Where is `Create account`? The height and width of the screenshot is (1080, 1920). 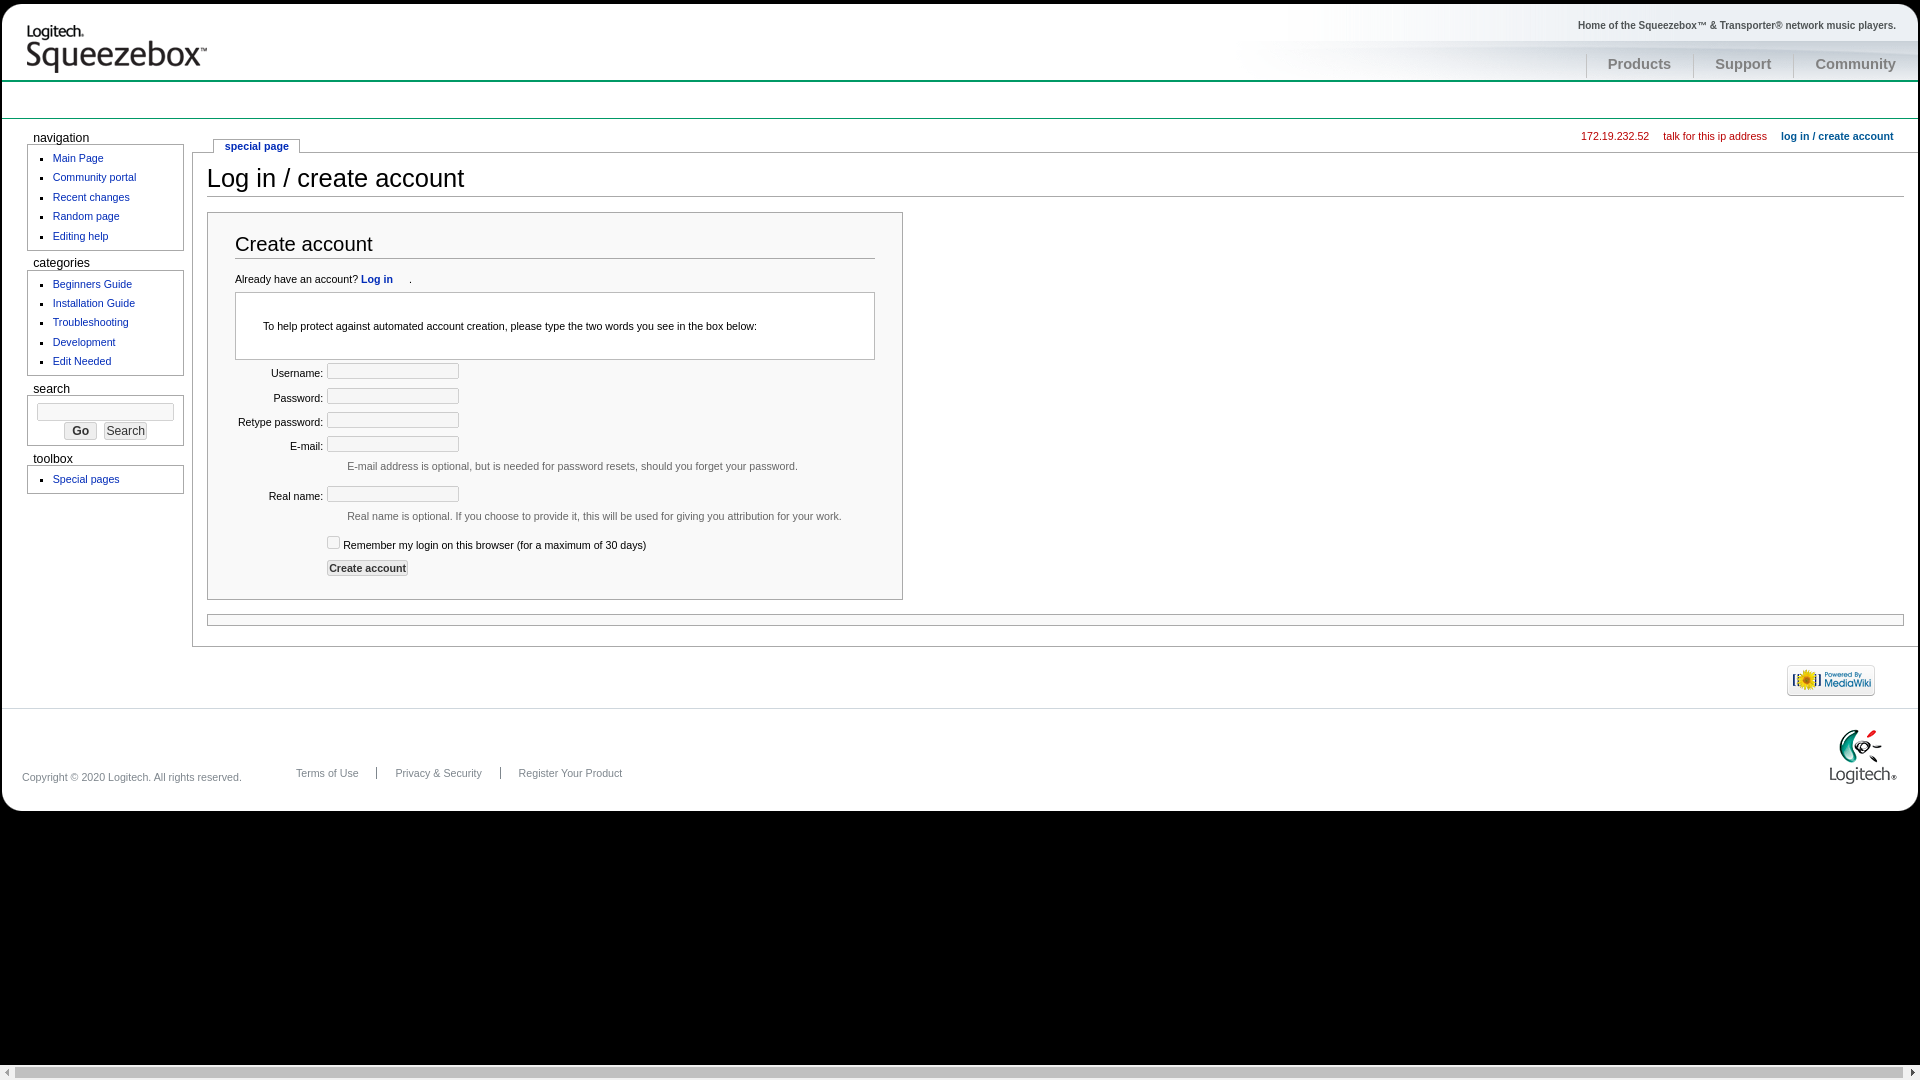
Create account is located at coordinates (366, 568).